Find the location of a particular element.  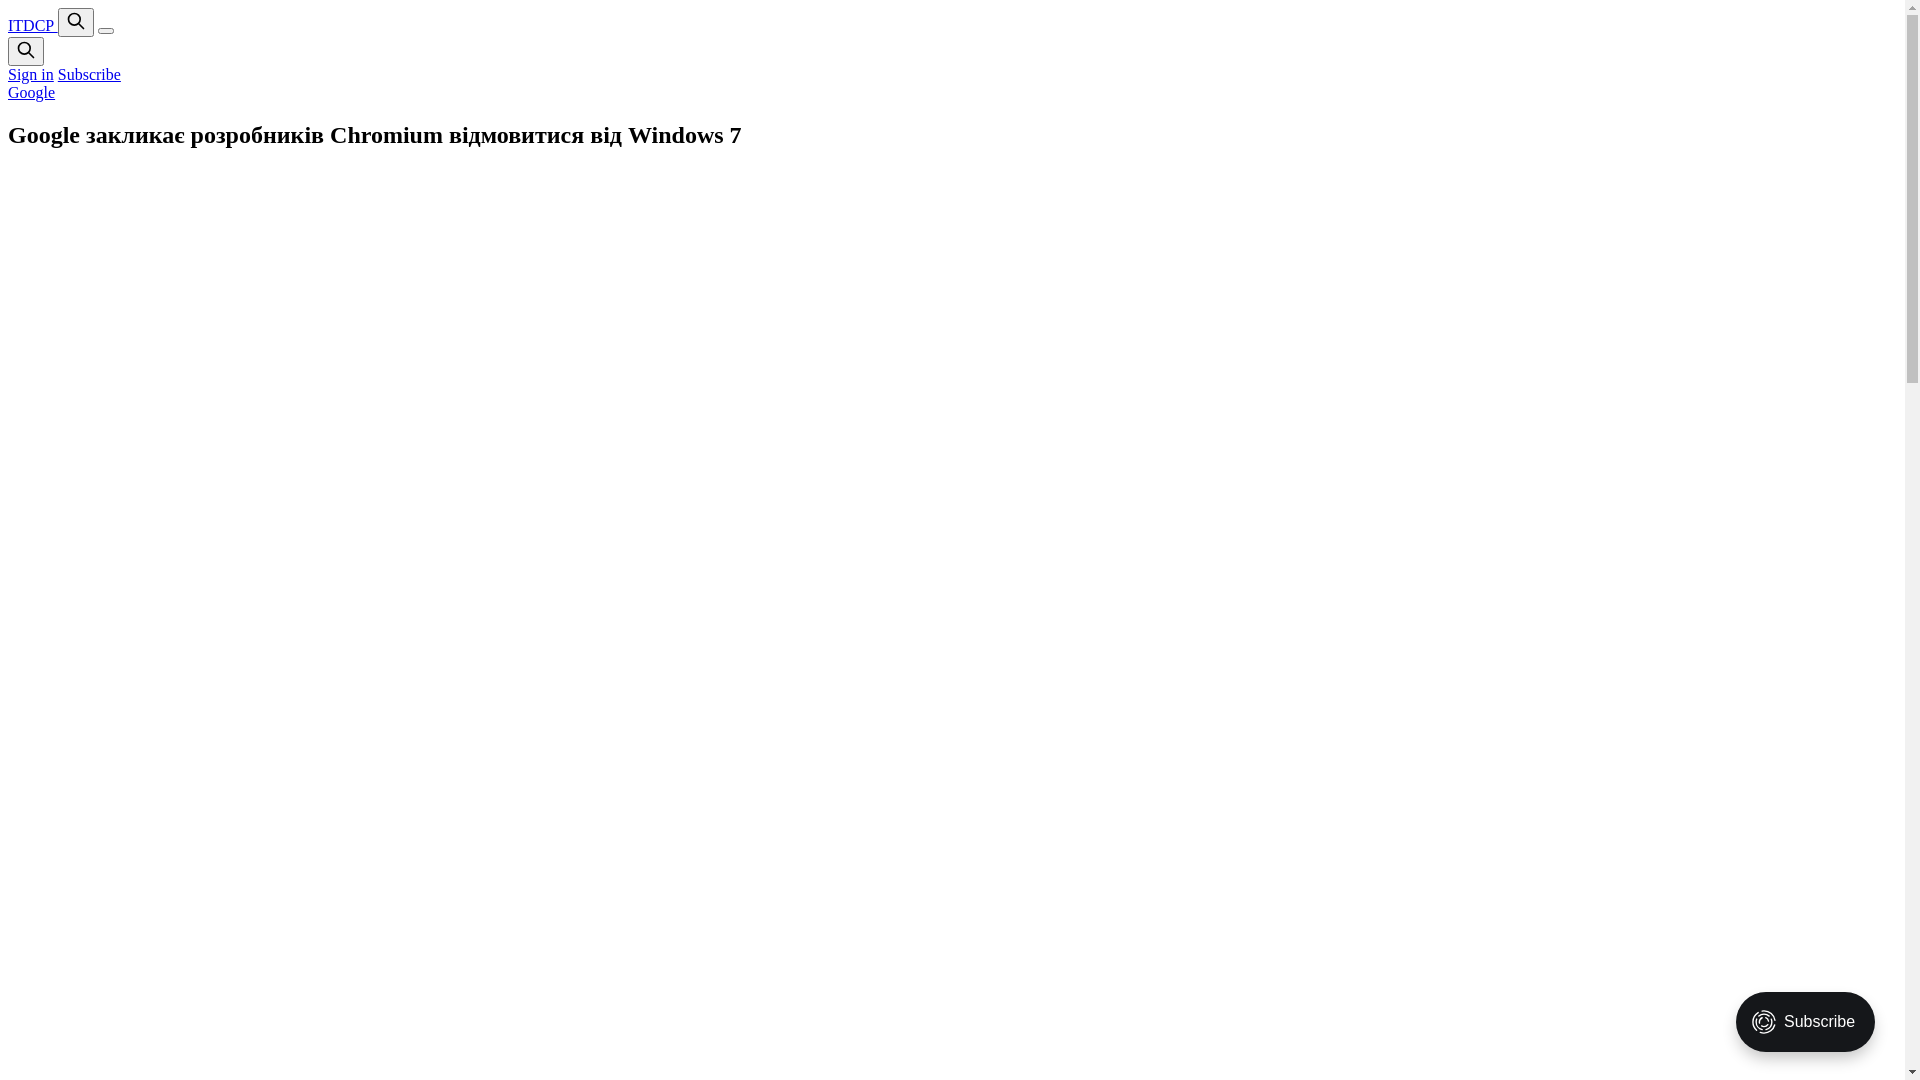

Subscribe is located at coordinates (90, 74).